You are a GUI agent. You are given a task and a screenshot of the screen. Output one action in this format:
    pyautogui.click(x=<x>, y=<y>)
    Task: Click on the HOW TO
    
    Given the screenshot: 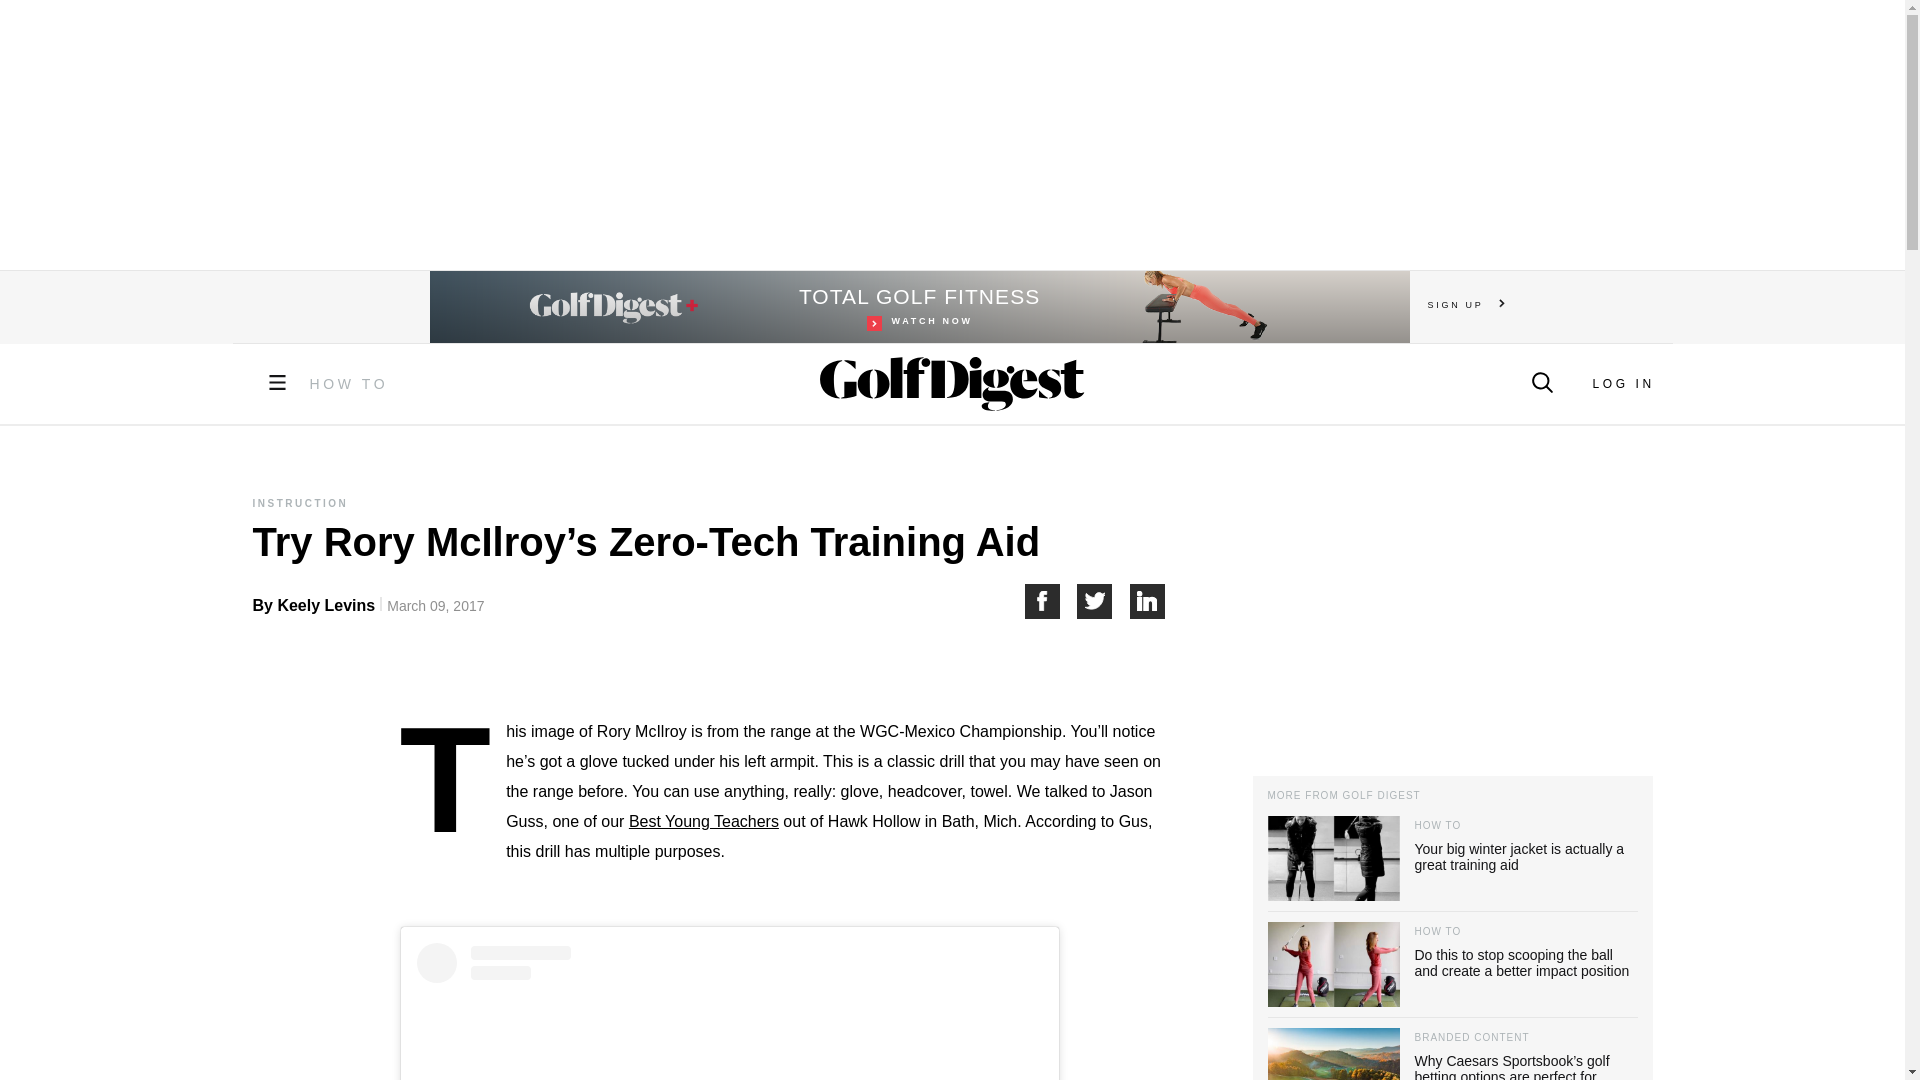 What is the action you would take?
    pyautogui.click(x=349, y=384)
    